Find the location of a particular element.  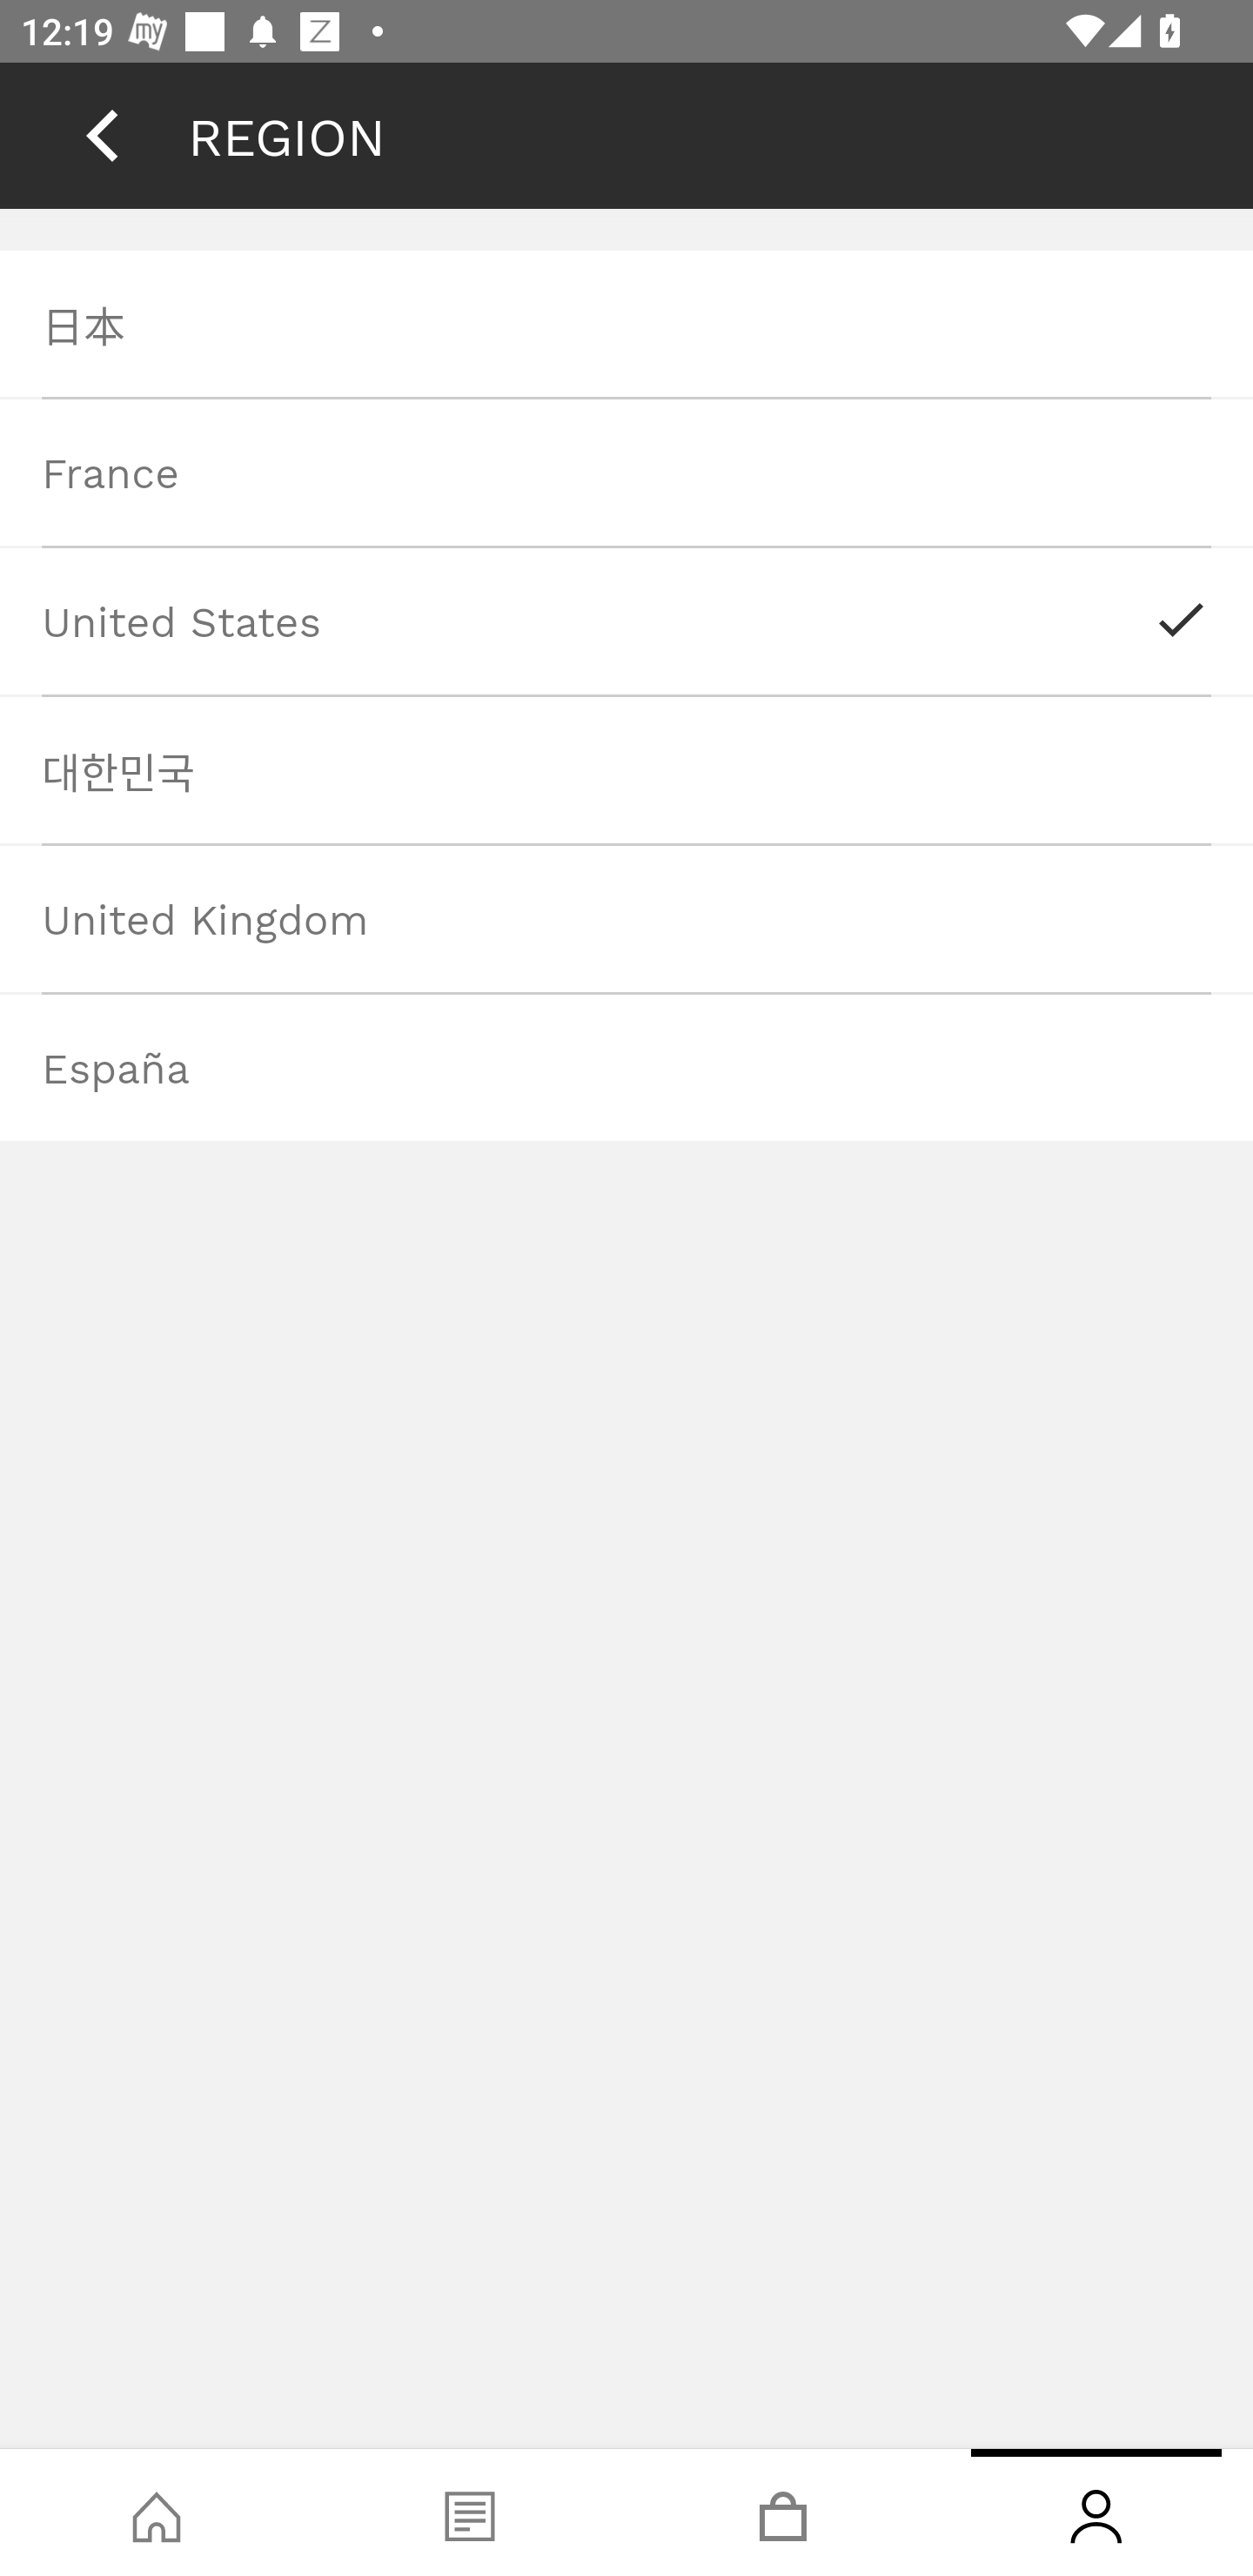

France is located at coordinates (626, 472).